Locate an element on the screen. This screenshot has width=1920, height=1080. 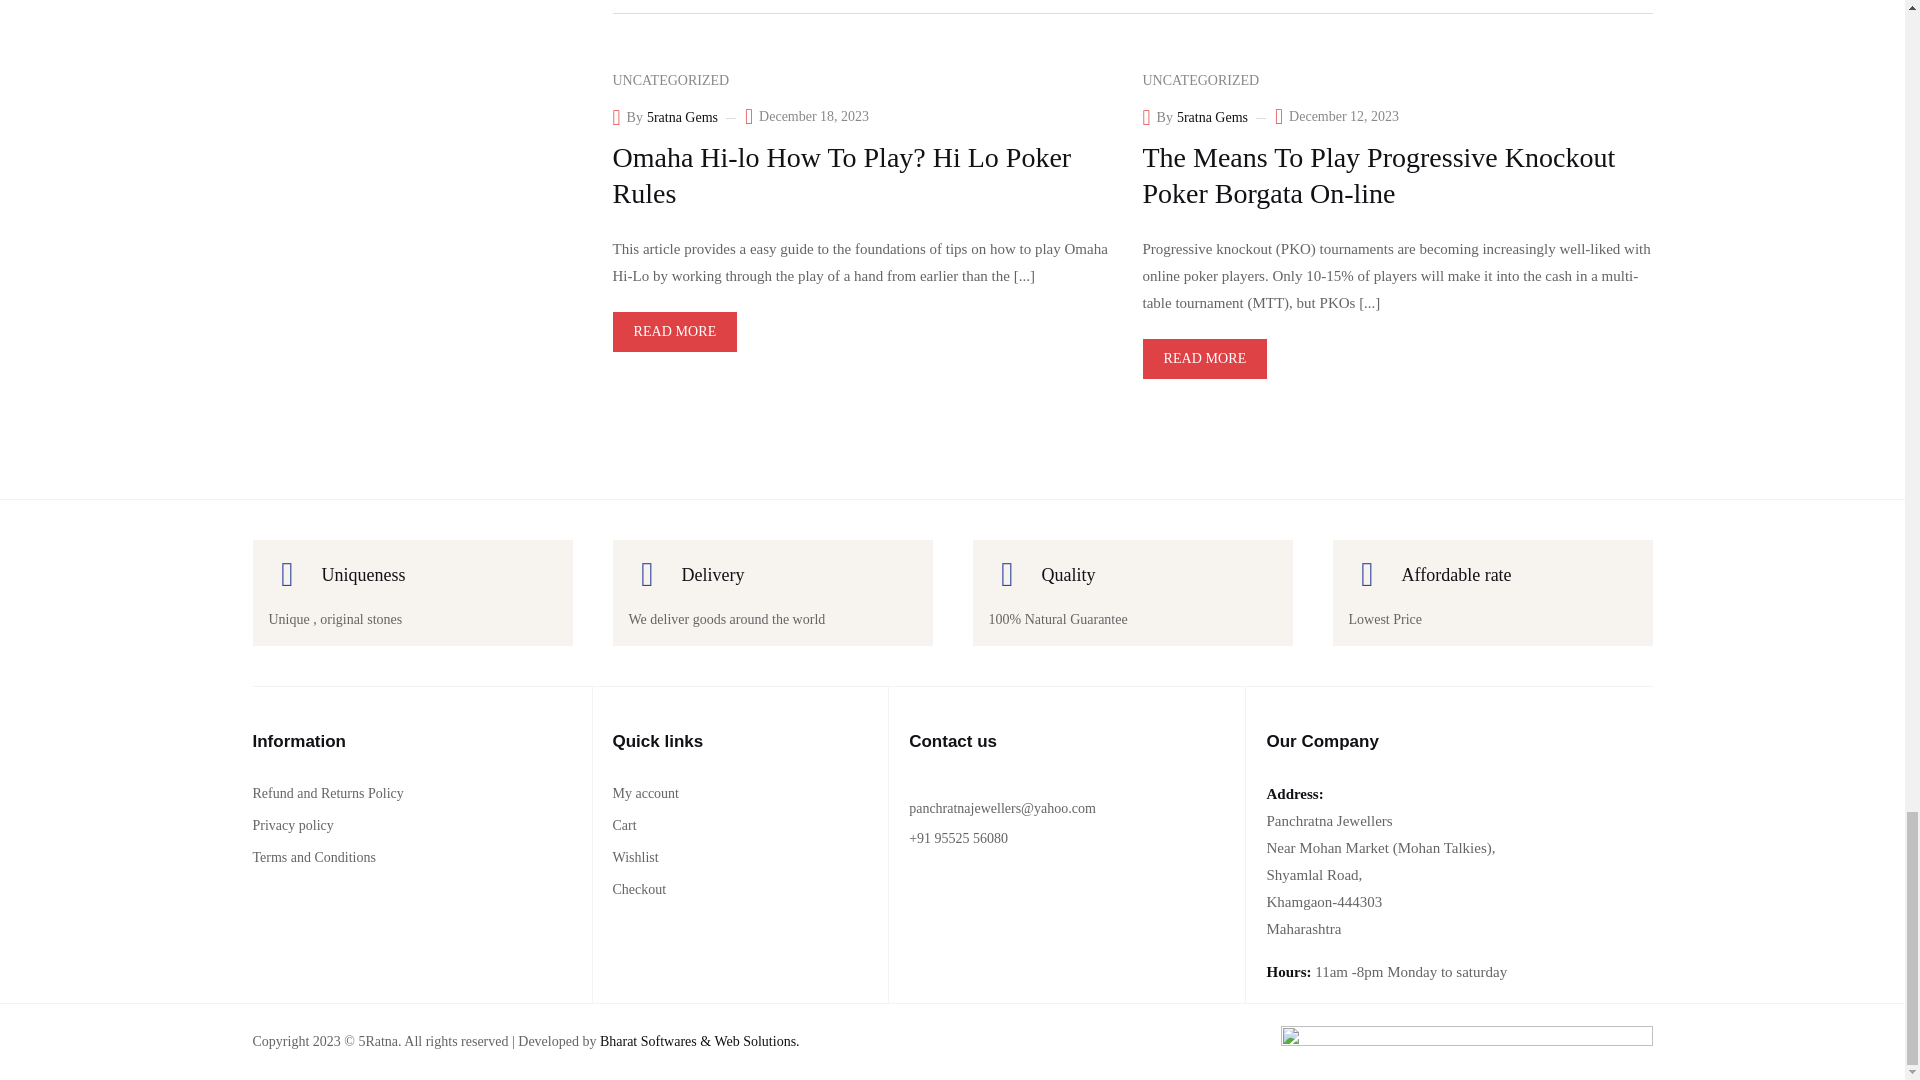
View all posts in Uncategorized is located at coordinates (670, 80).